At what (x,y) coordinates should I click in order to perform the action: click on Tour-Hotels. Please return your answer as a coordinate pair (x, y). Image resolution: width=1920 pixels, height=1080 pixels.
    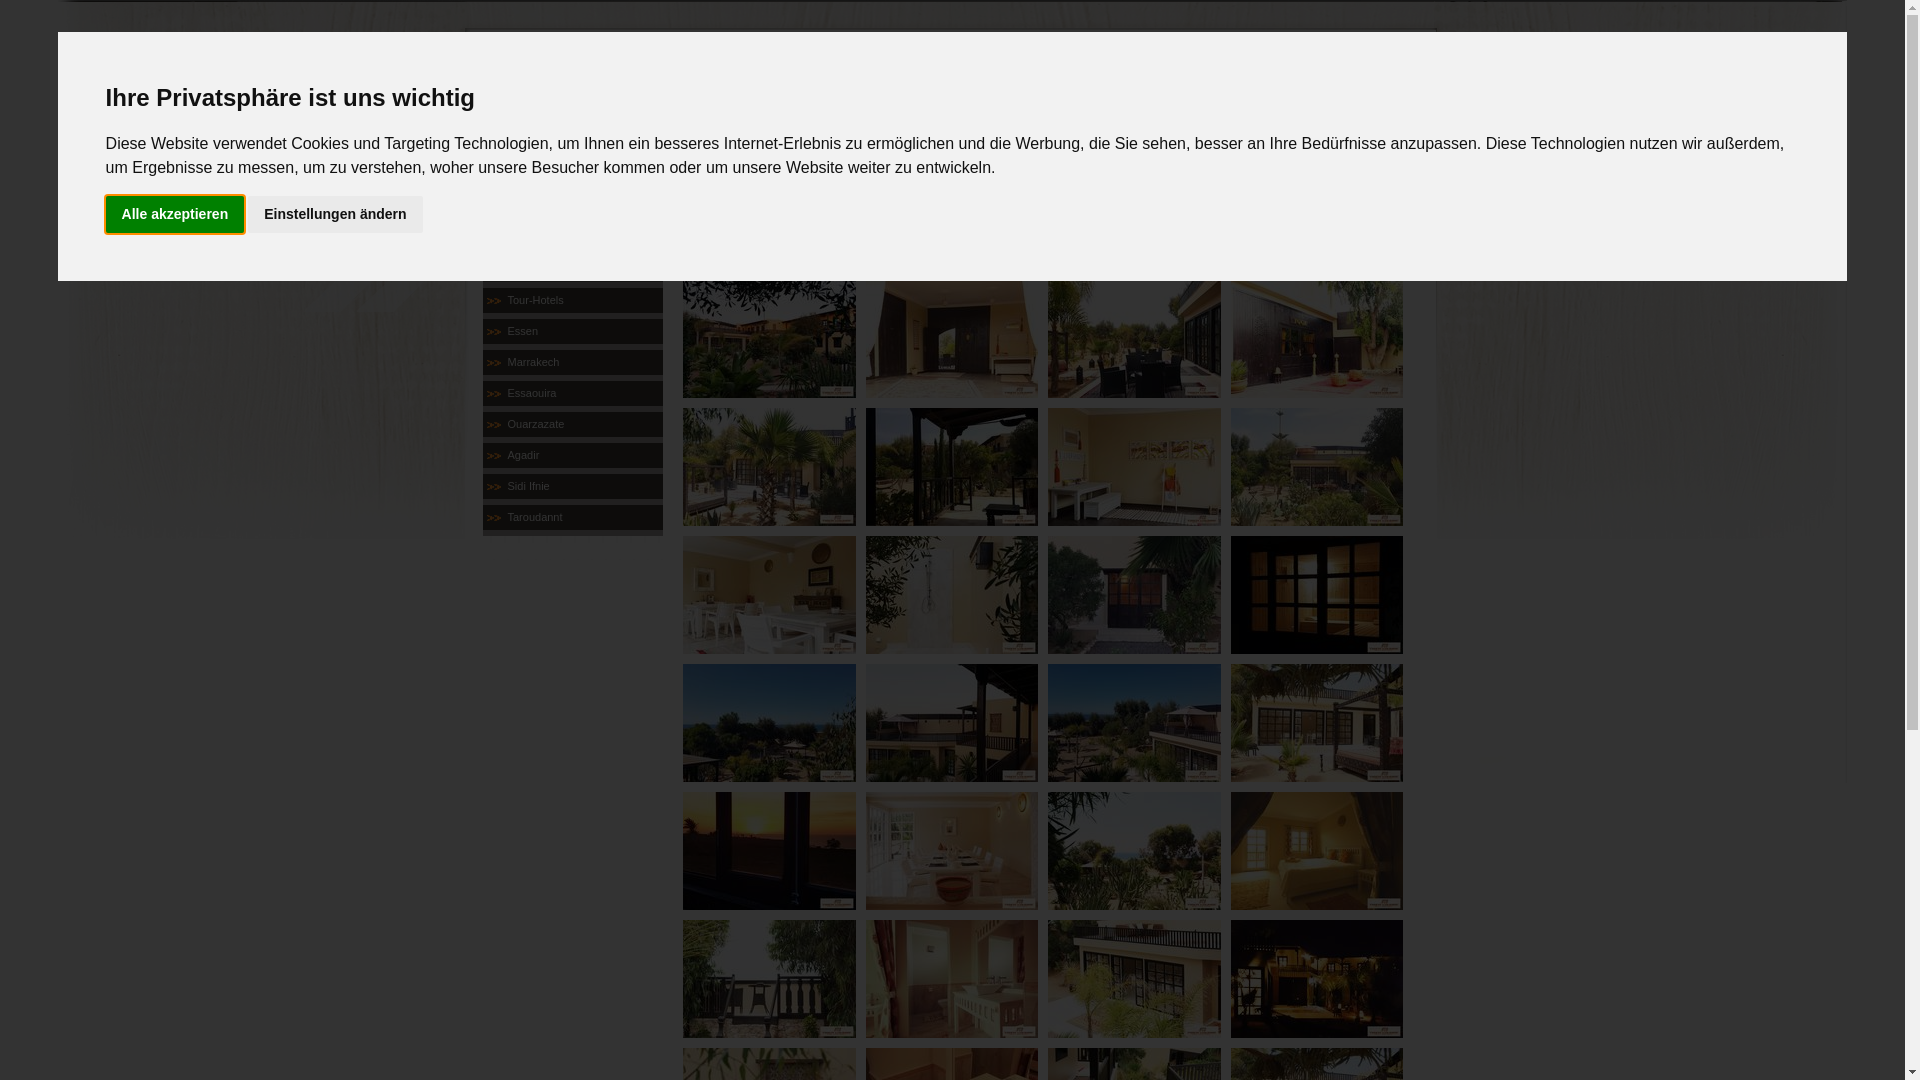
    Looking at the image, I should click on (572, 300).